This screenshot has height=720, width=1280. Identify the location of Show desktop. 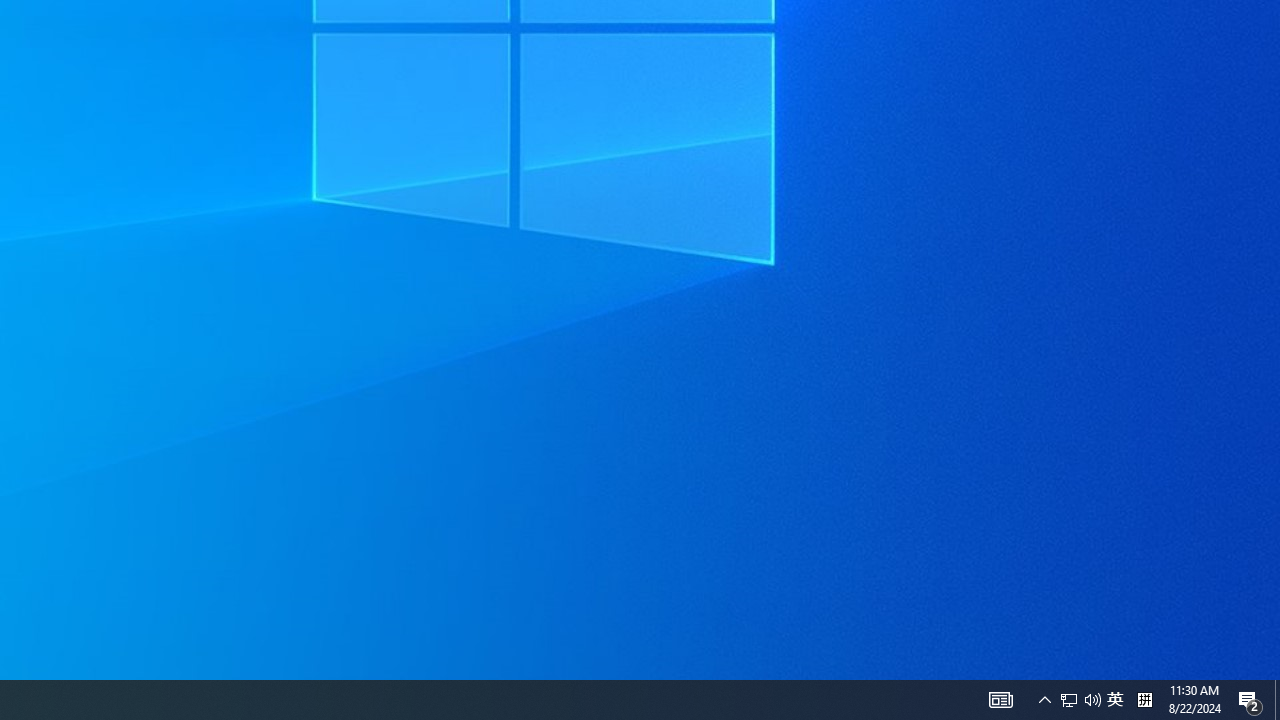
(1115, 700).